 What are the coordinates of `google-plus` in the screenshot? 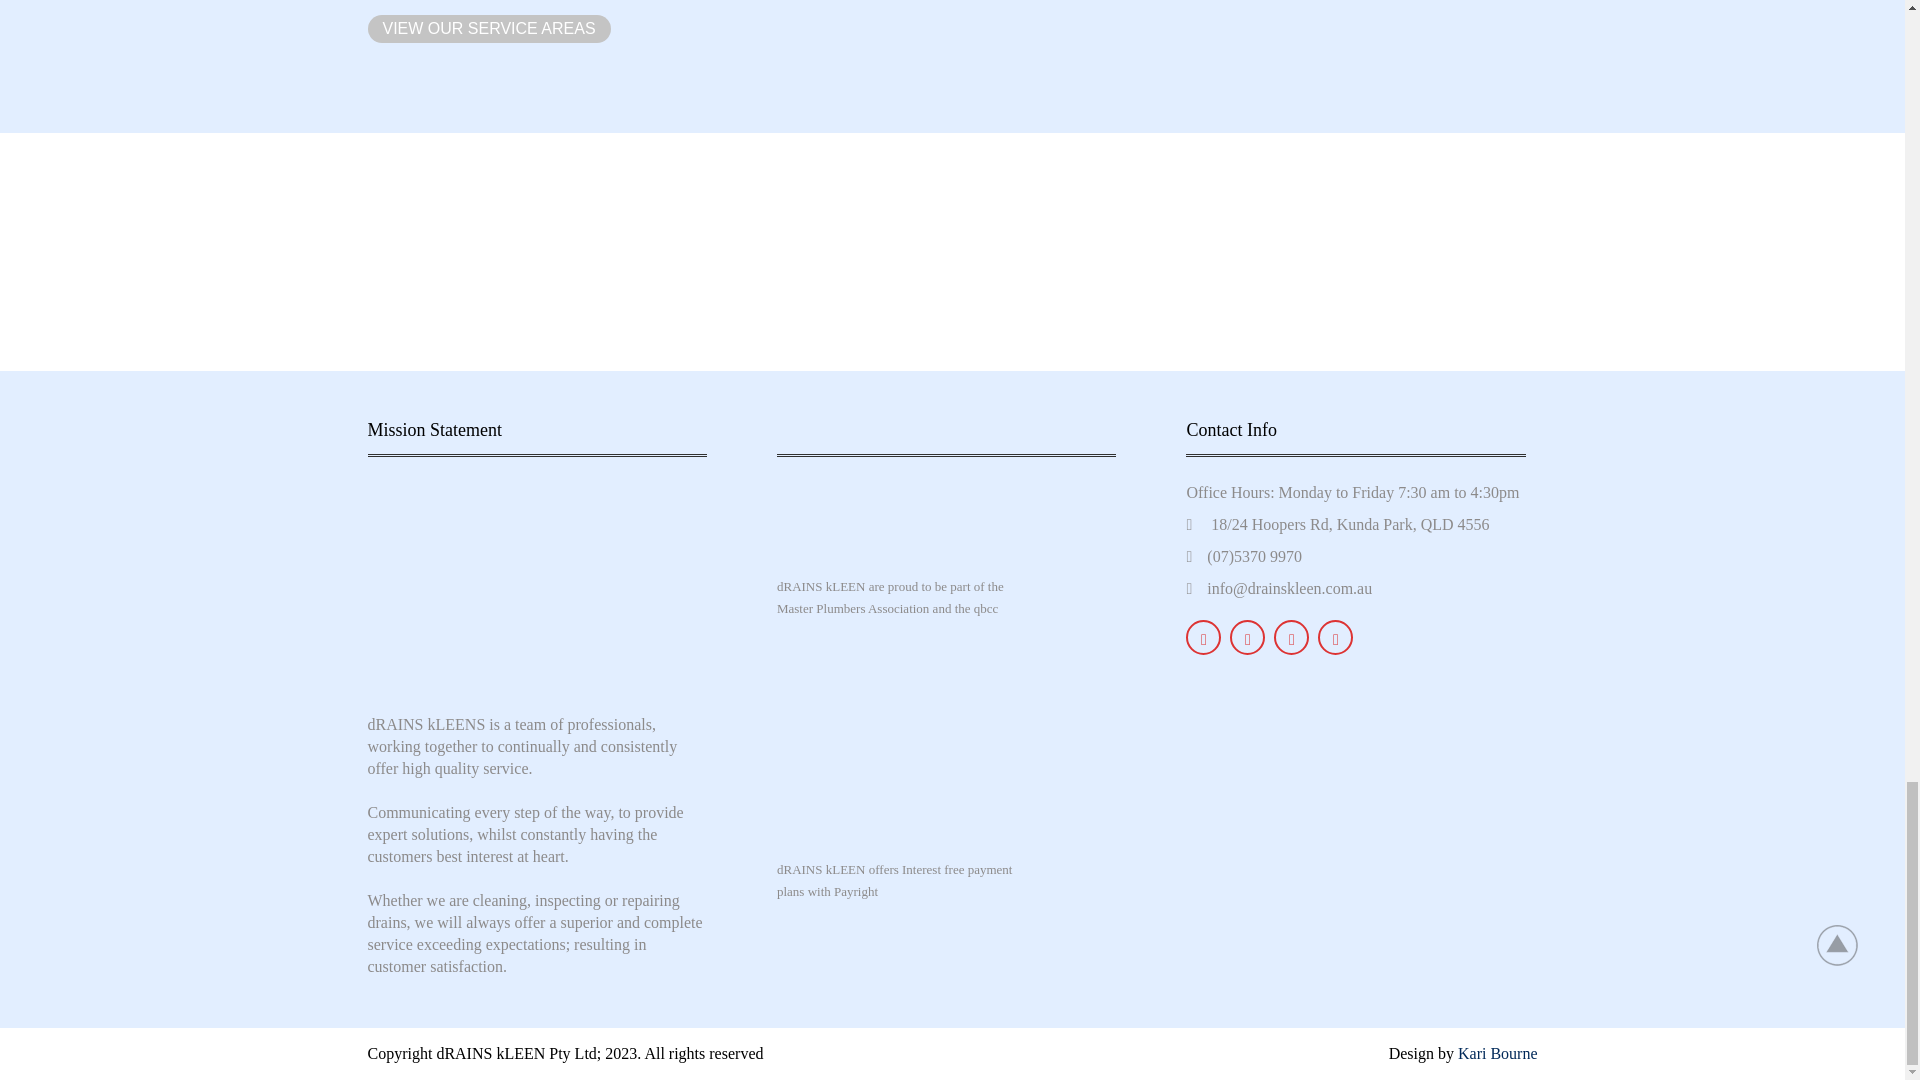 It's located at (1335, 636).